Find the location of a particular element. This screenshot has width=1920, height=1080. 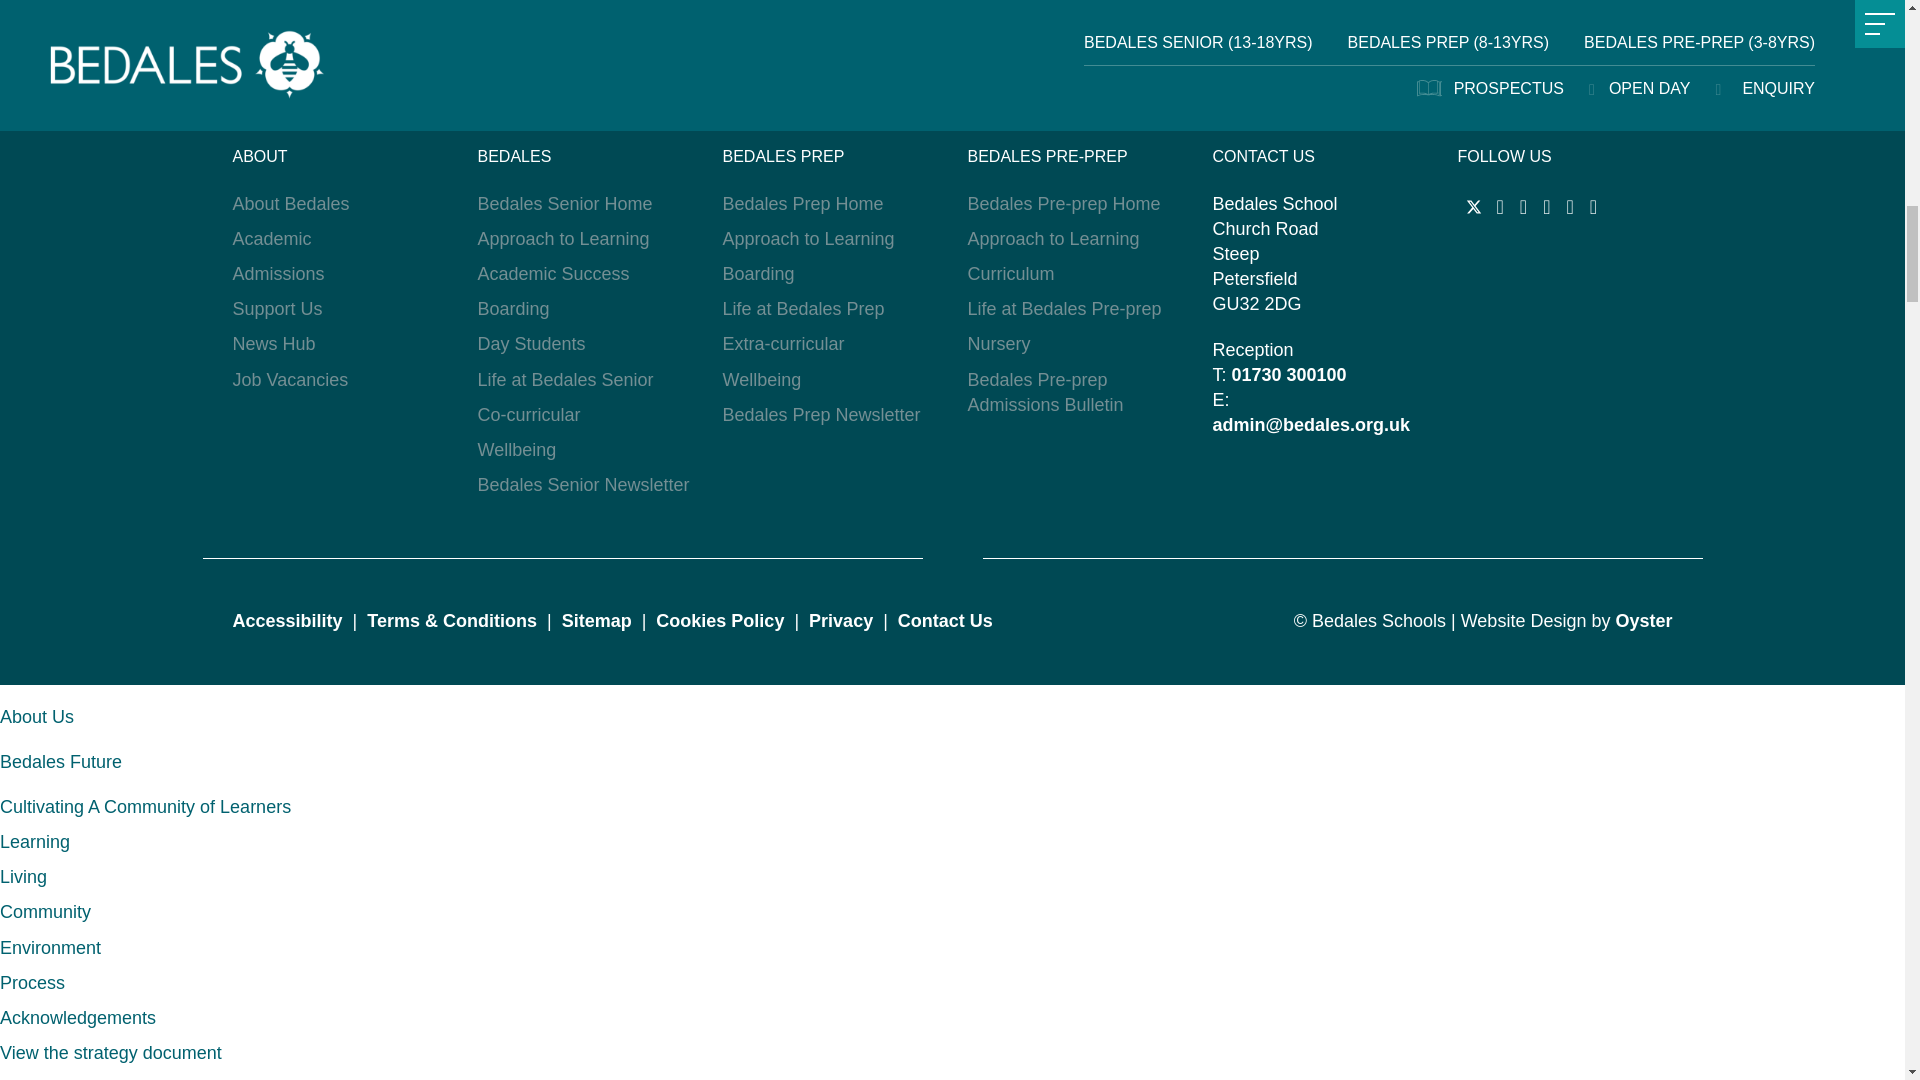

Bedales School Website Cookie Policy is located at coordinates (720, 620).